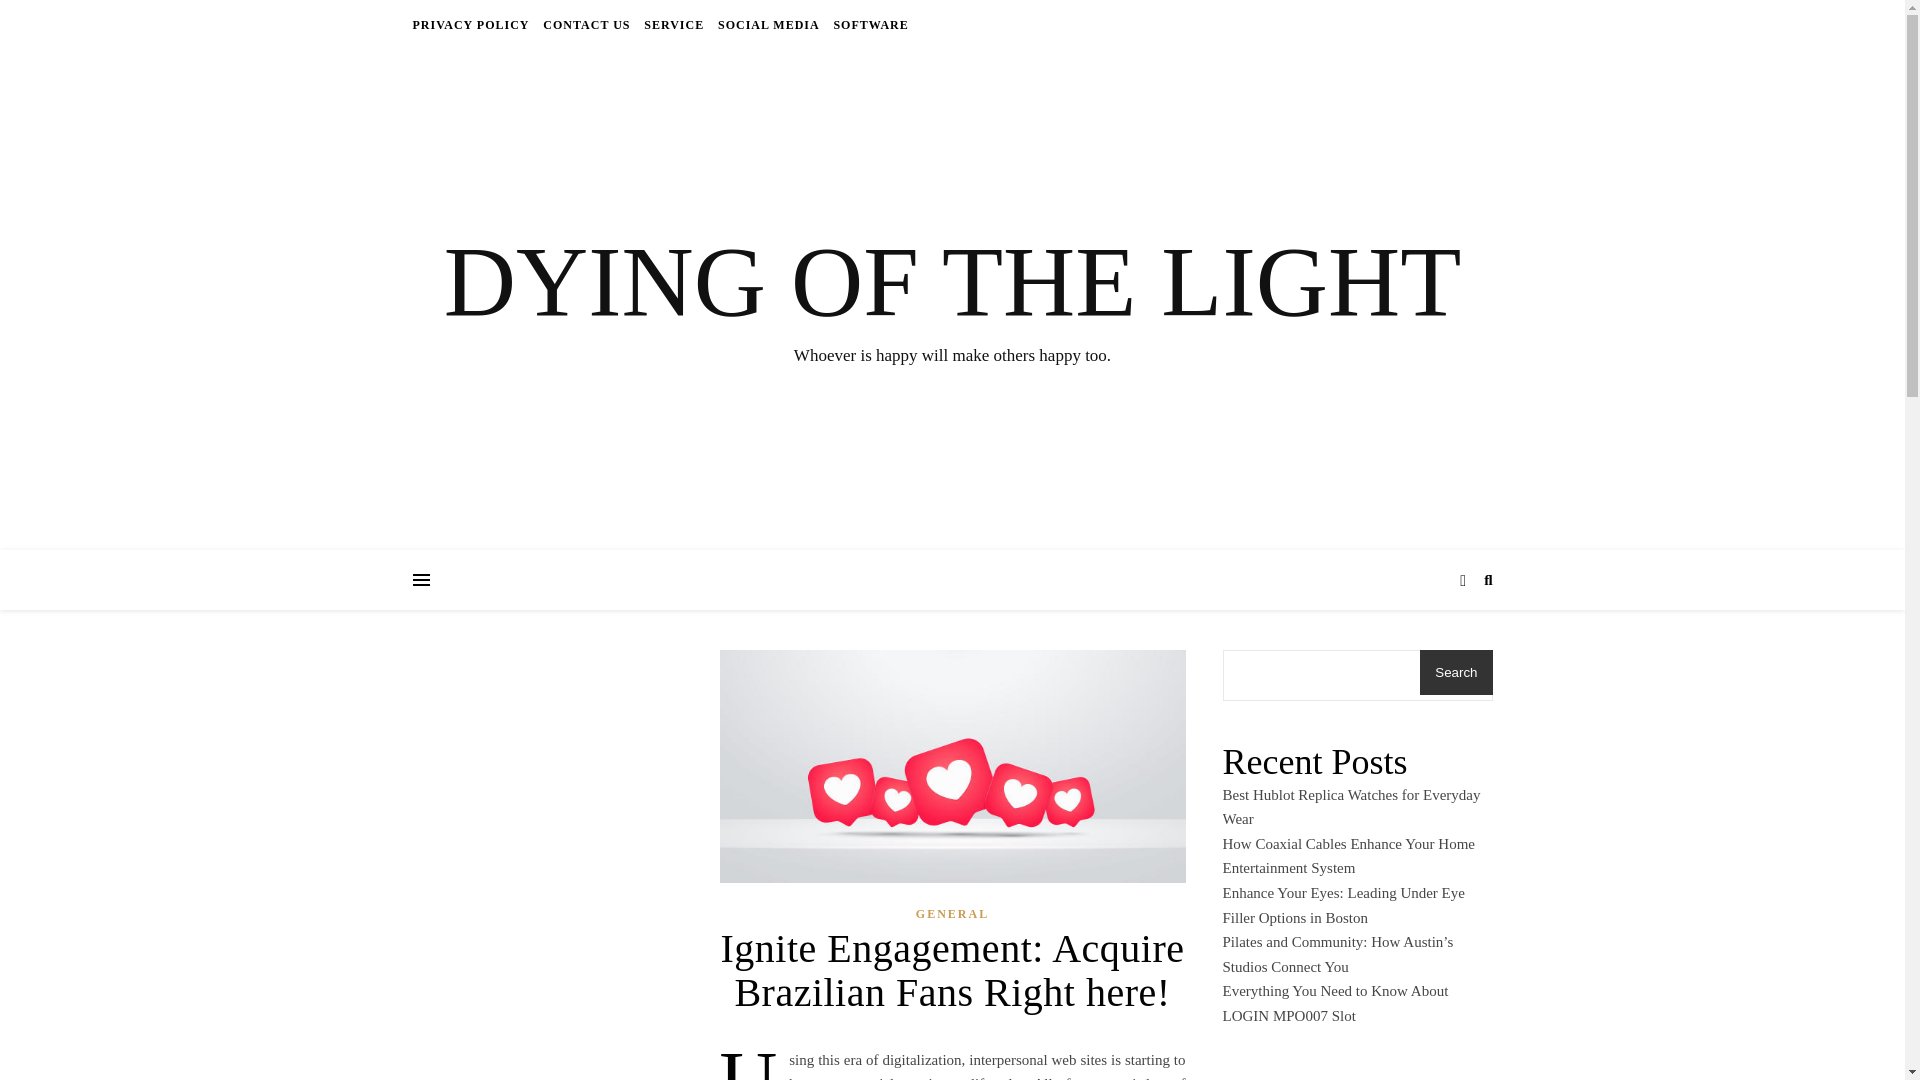 Image resolution: width=1920 pixels, height=1080 pixels. What do you see at coordinates (1348, 856) in the screenshot?
I see `How Coaxial Cables Enhance Your Home Entertainment System` at bounding box center [1348, 856].